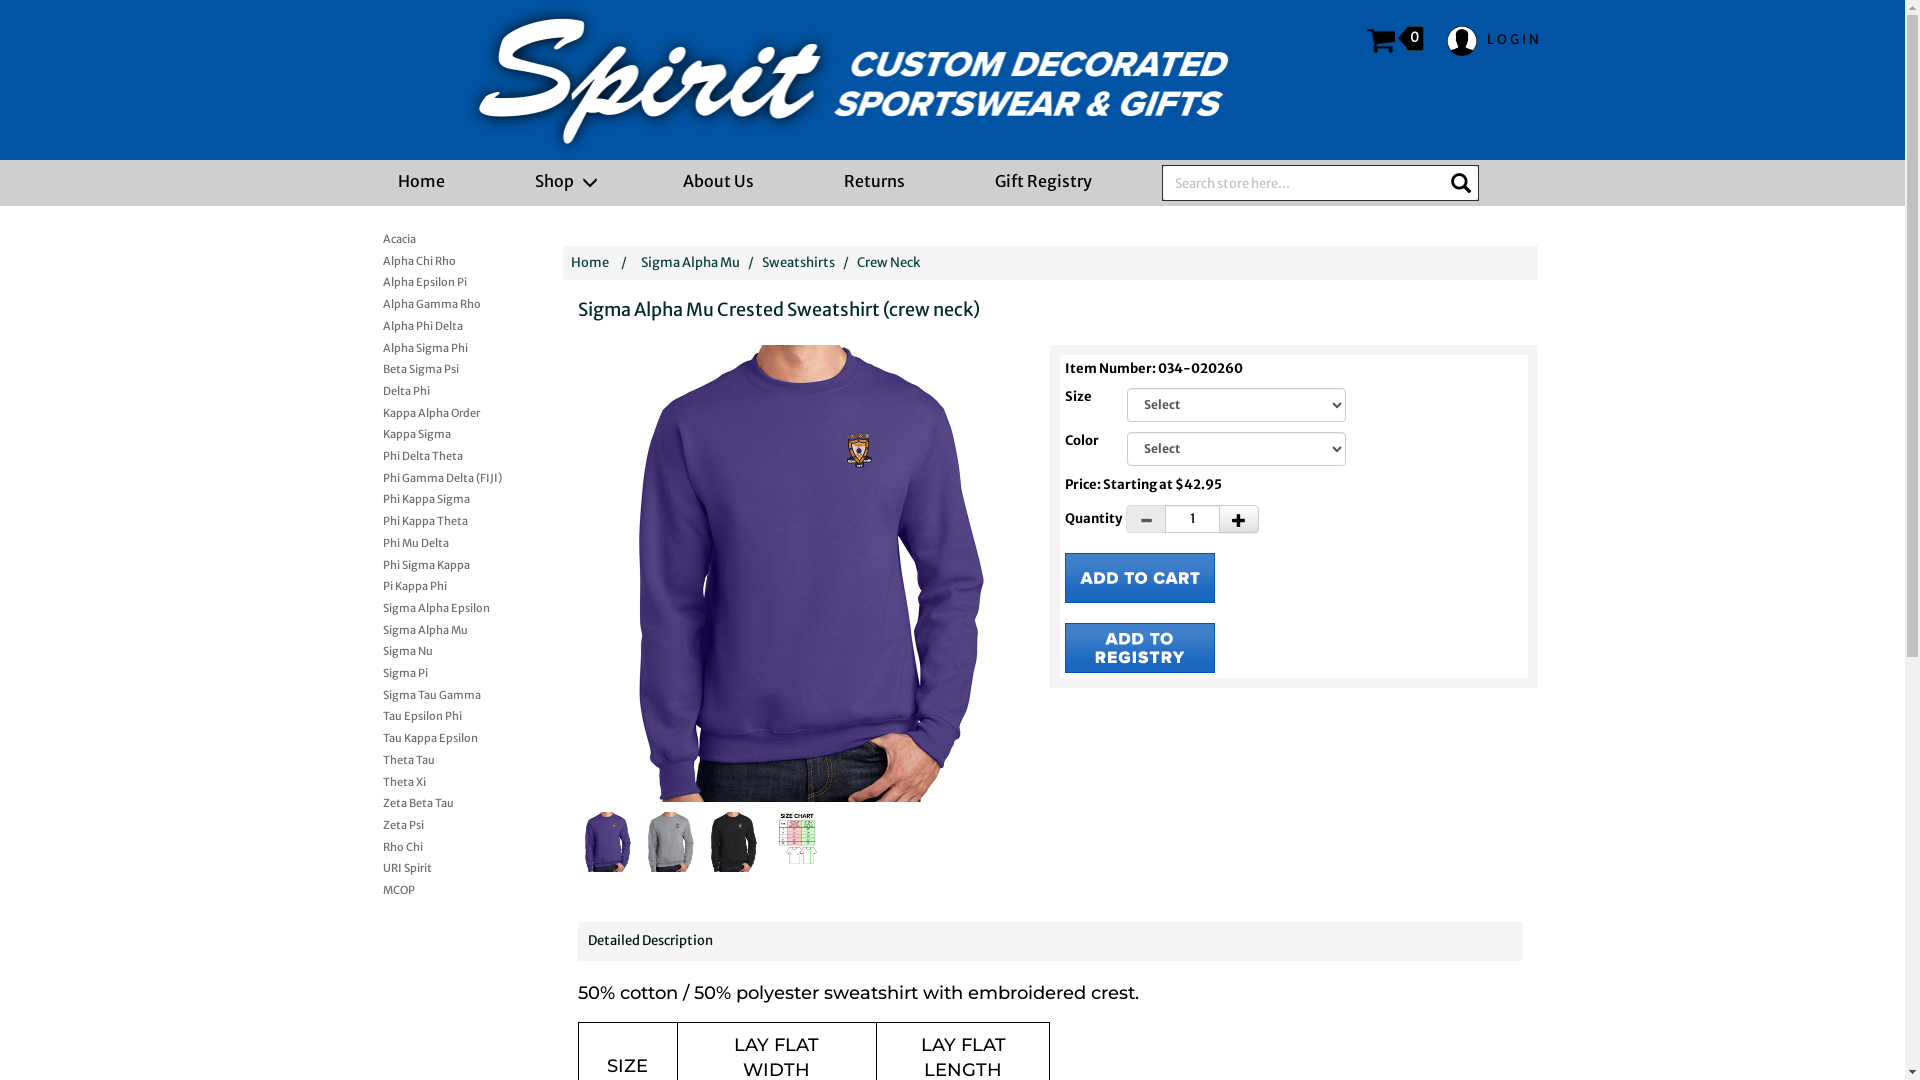  Describe the element at coordinates (445, 693) in the screenshot. I see `Sigma Tau Gamma` at that location.